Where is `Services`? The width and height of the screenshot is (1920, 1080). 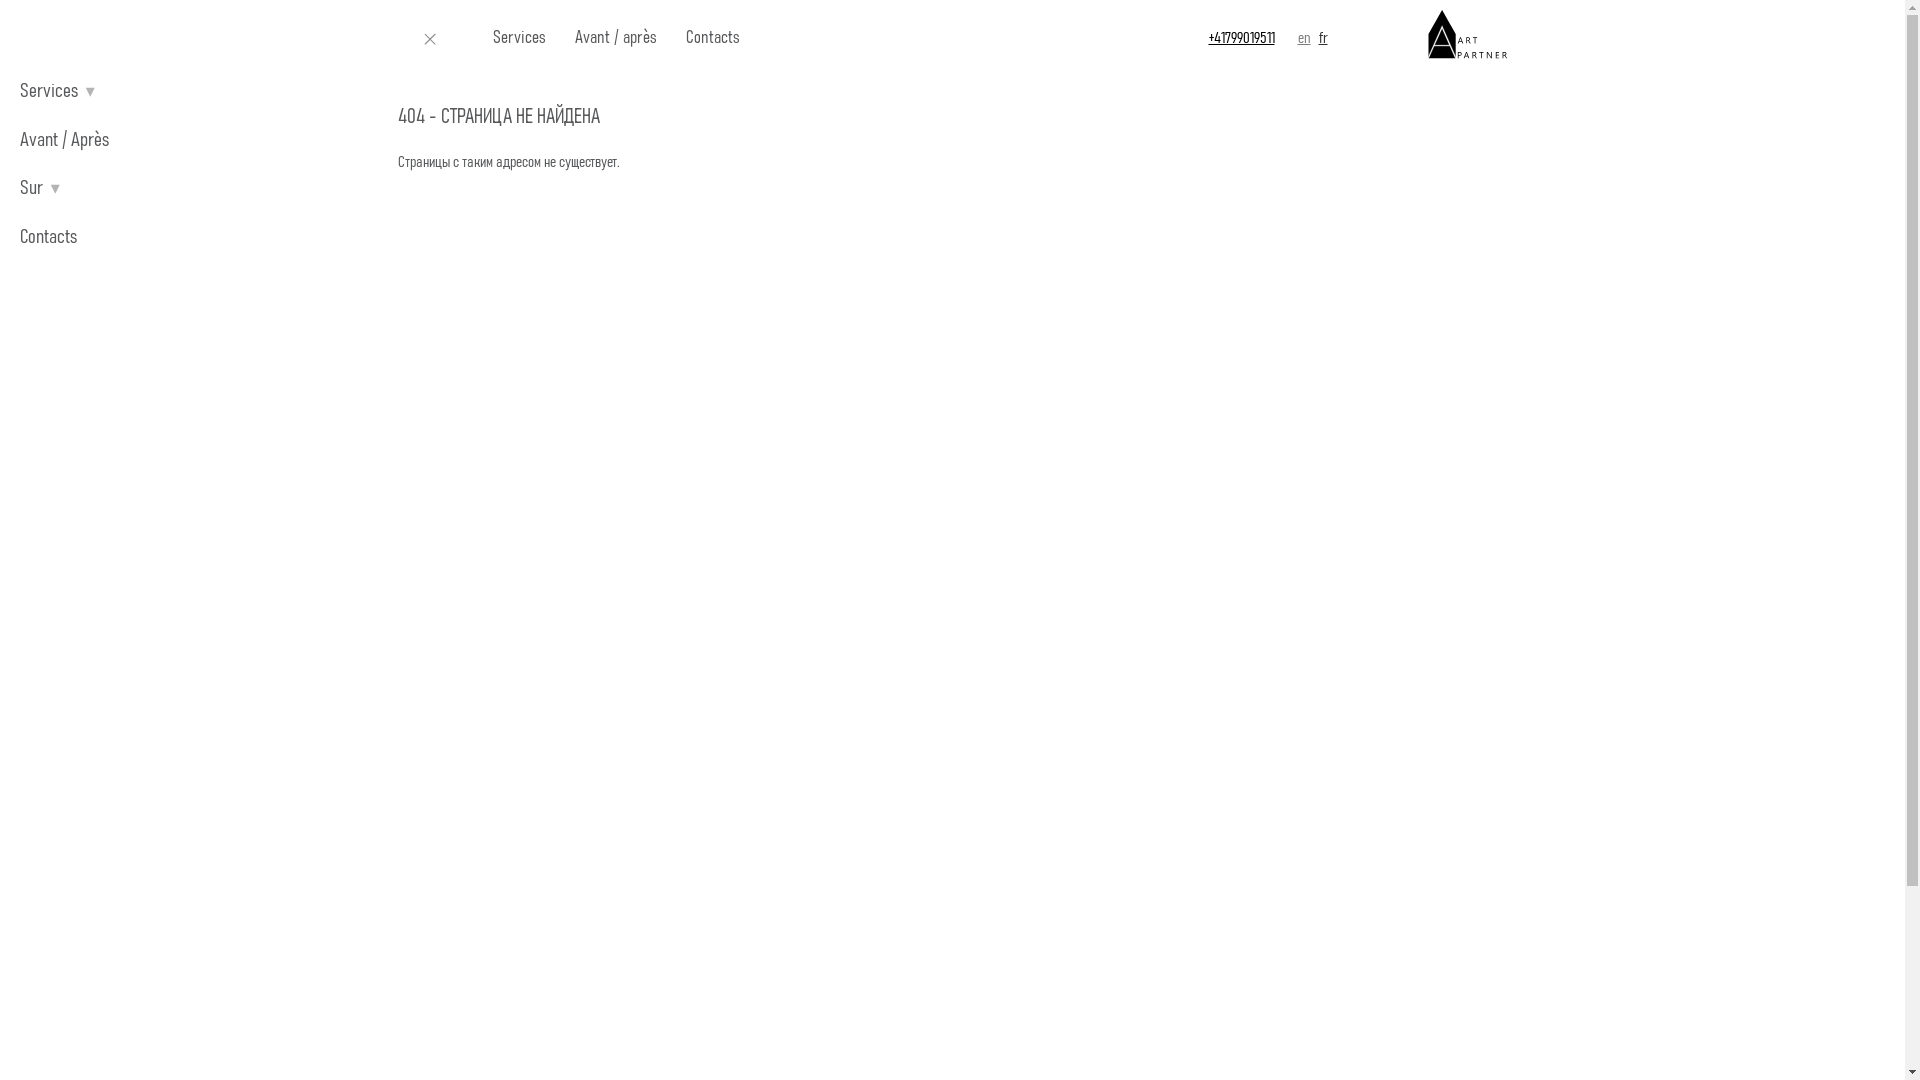 Services is located at coordinates (49, 91).